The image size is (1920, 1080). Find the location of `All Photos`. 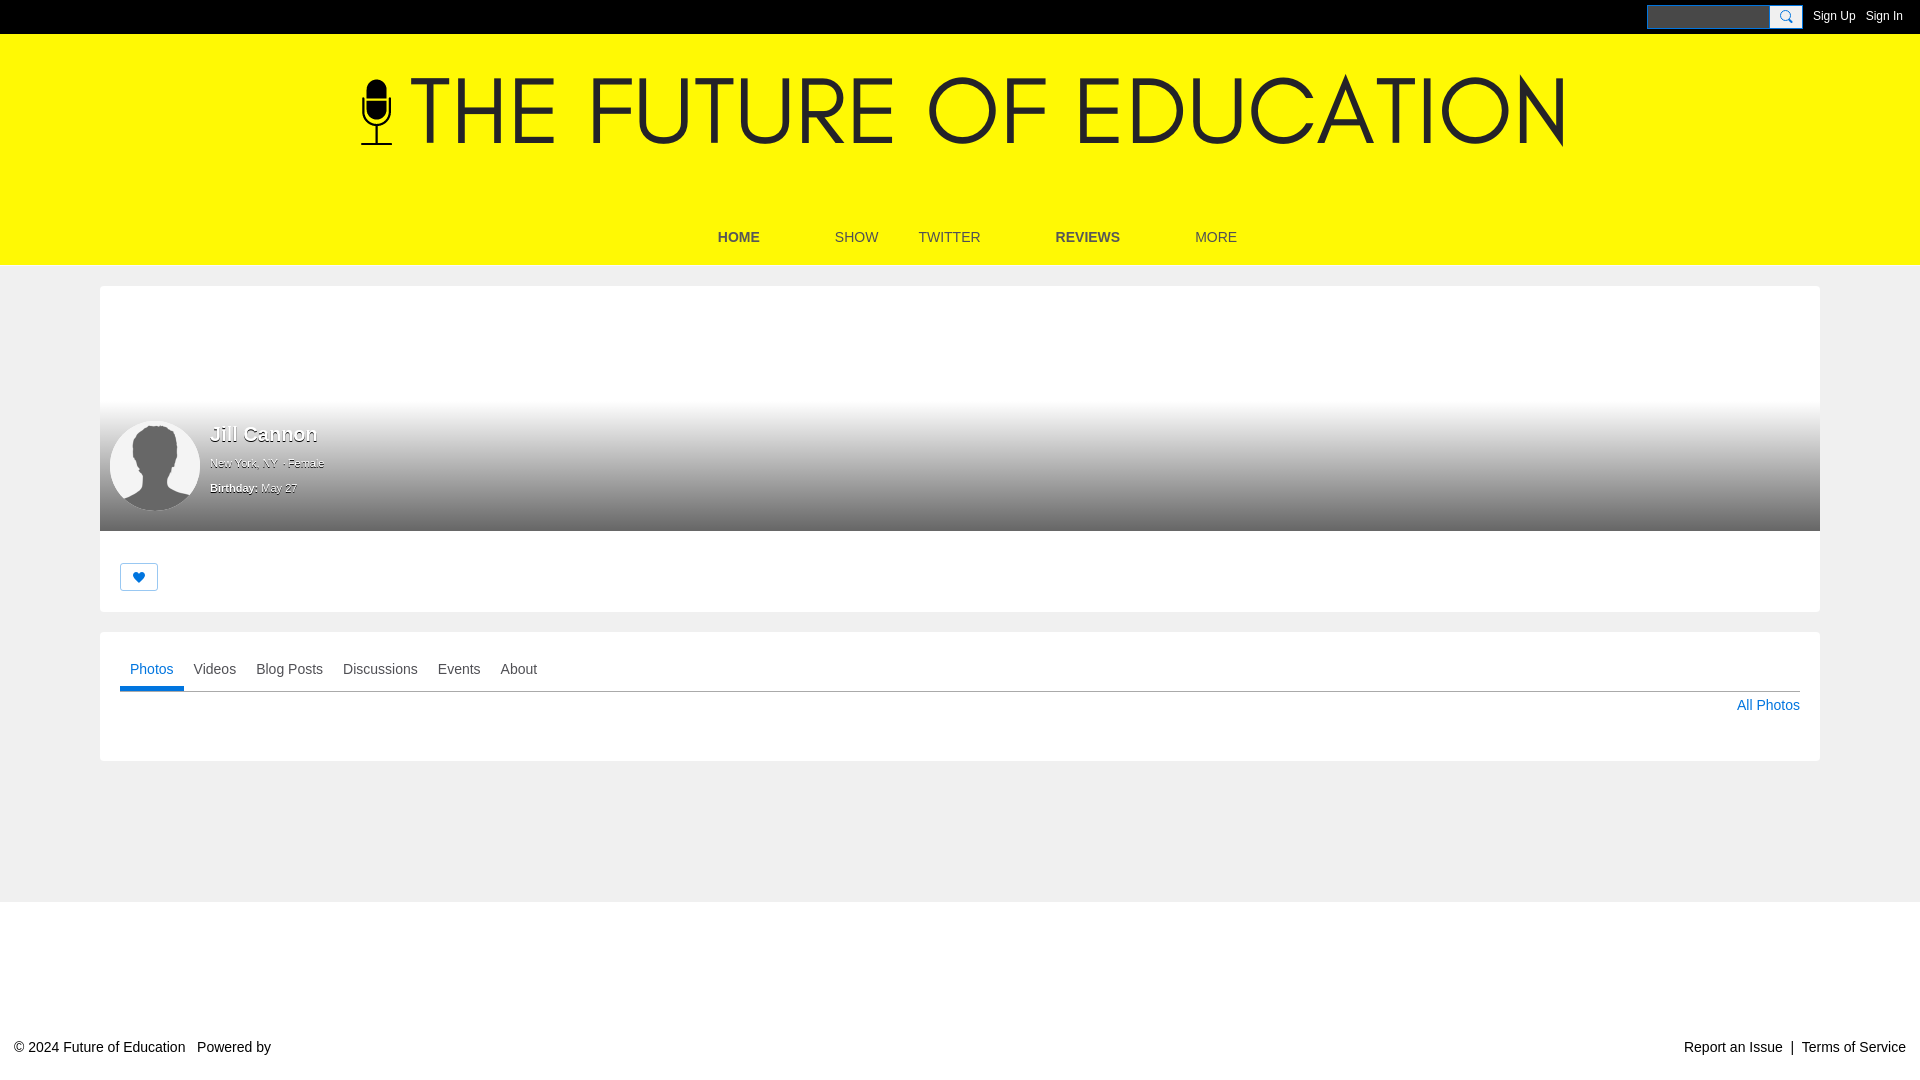

All Photos is located at coordinates (1768, 704).